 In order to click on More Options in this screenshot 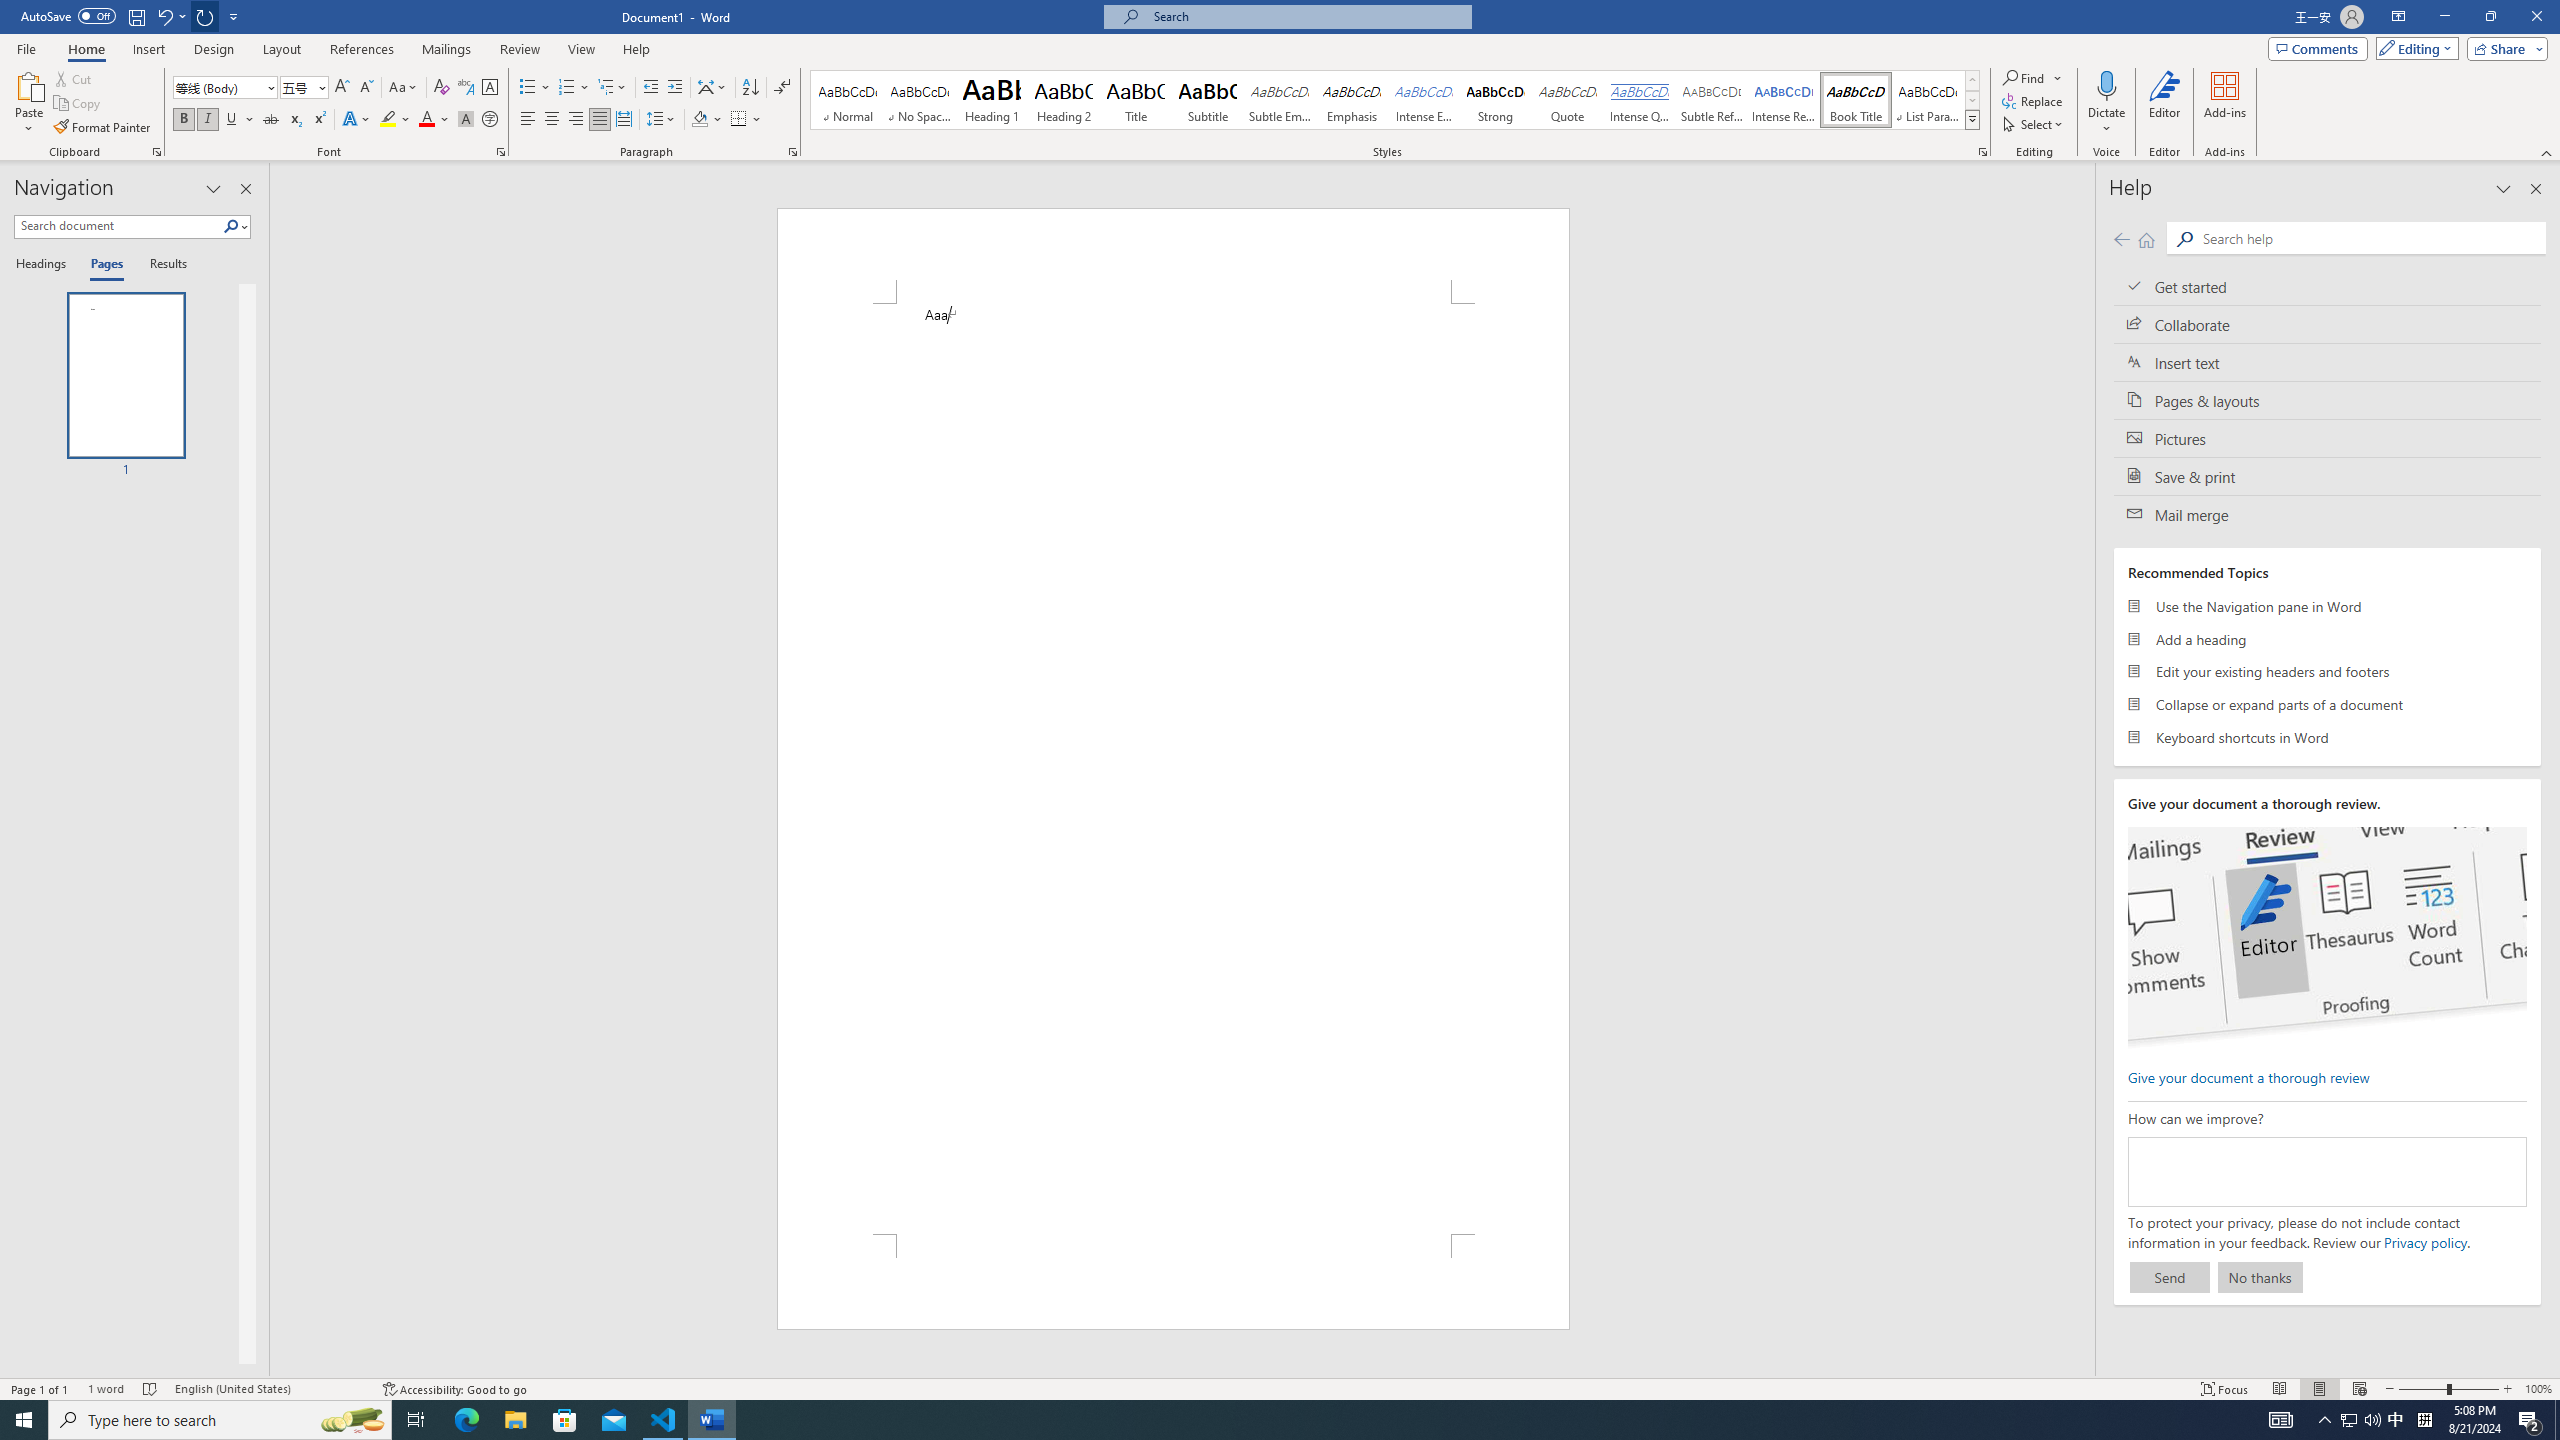, I will do `click(2106, 121)`.